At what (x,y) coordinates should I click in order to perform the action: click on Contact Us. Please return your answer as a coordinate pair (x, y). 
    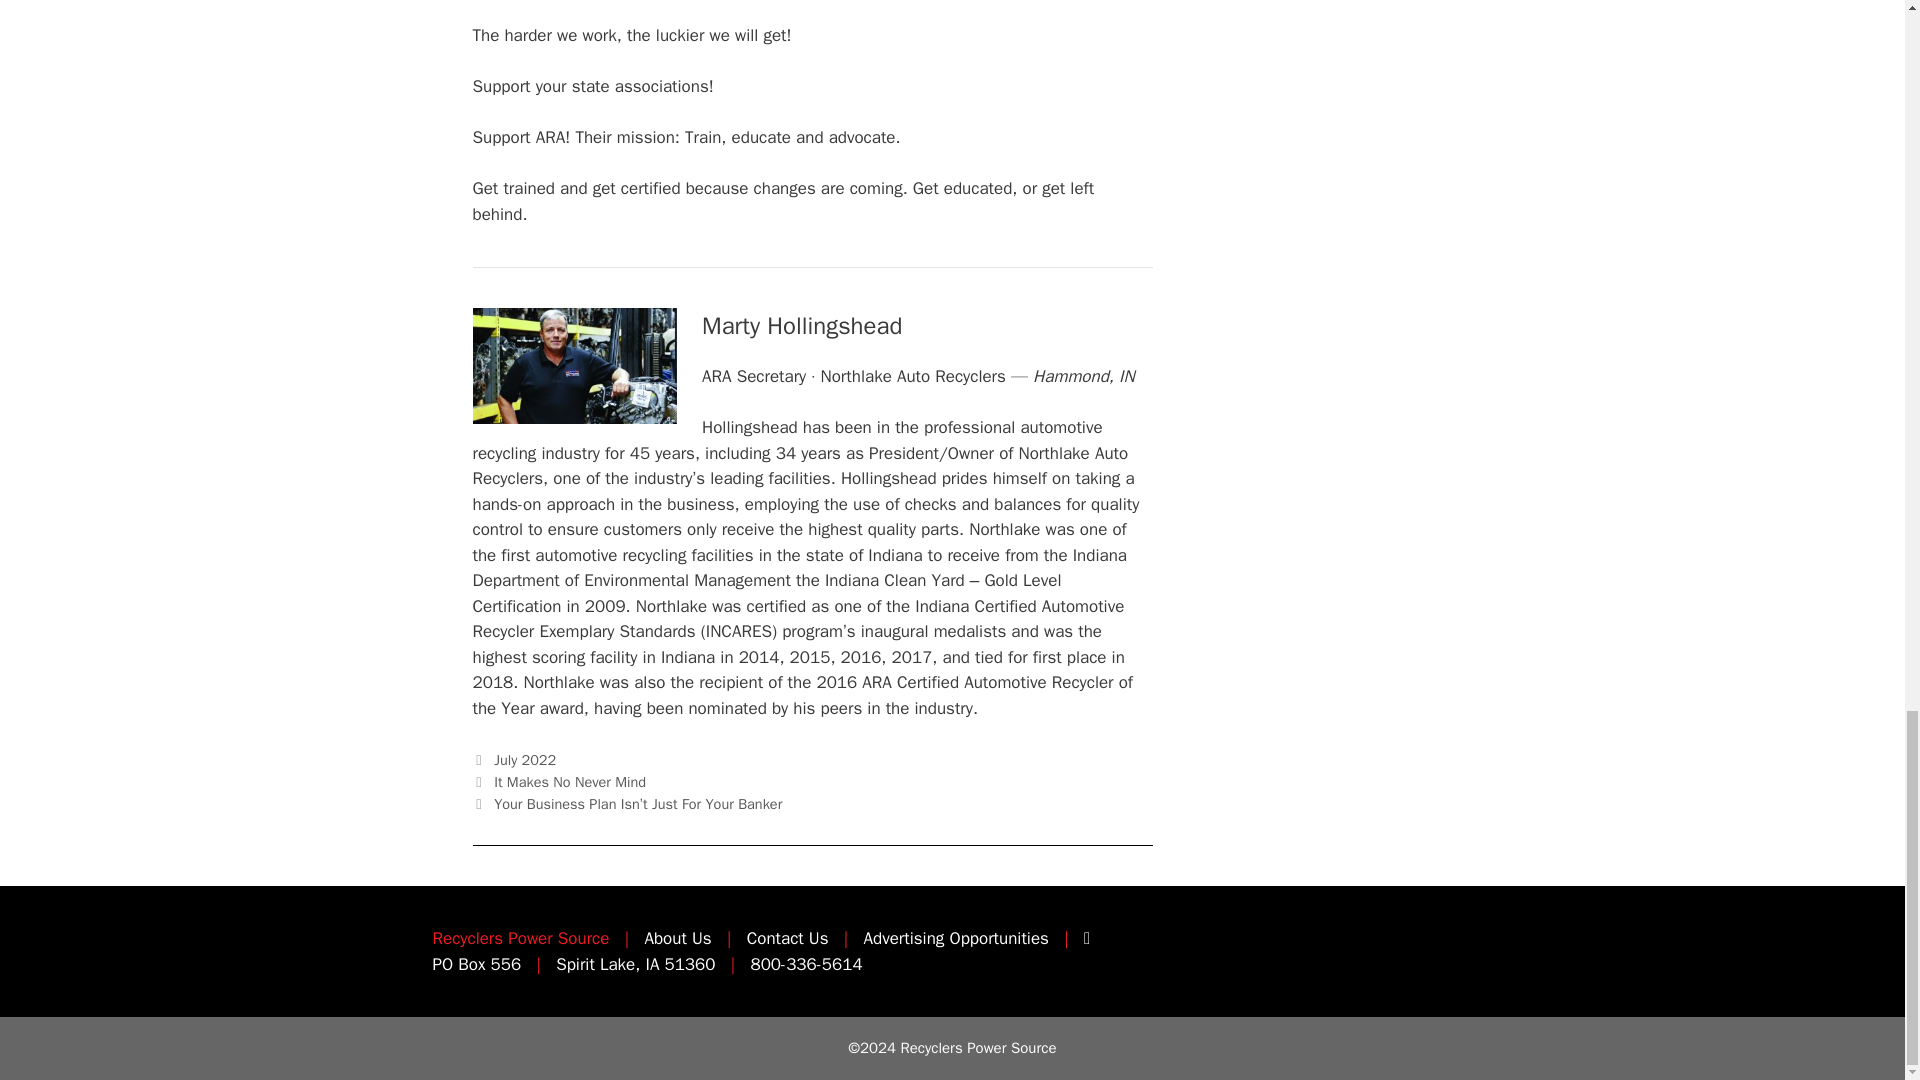
    Looking at the image, I should click on (788, 938).